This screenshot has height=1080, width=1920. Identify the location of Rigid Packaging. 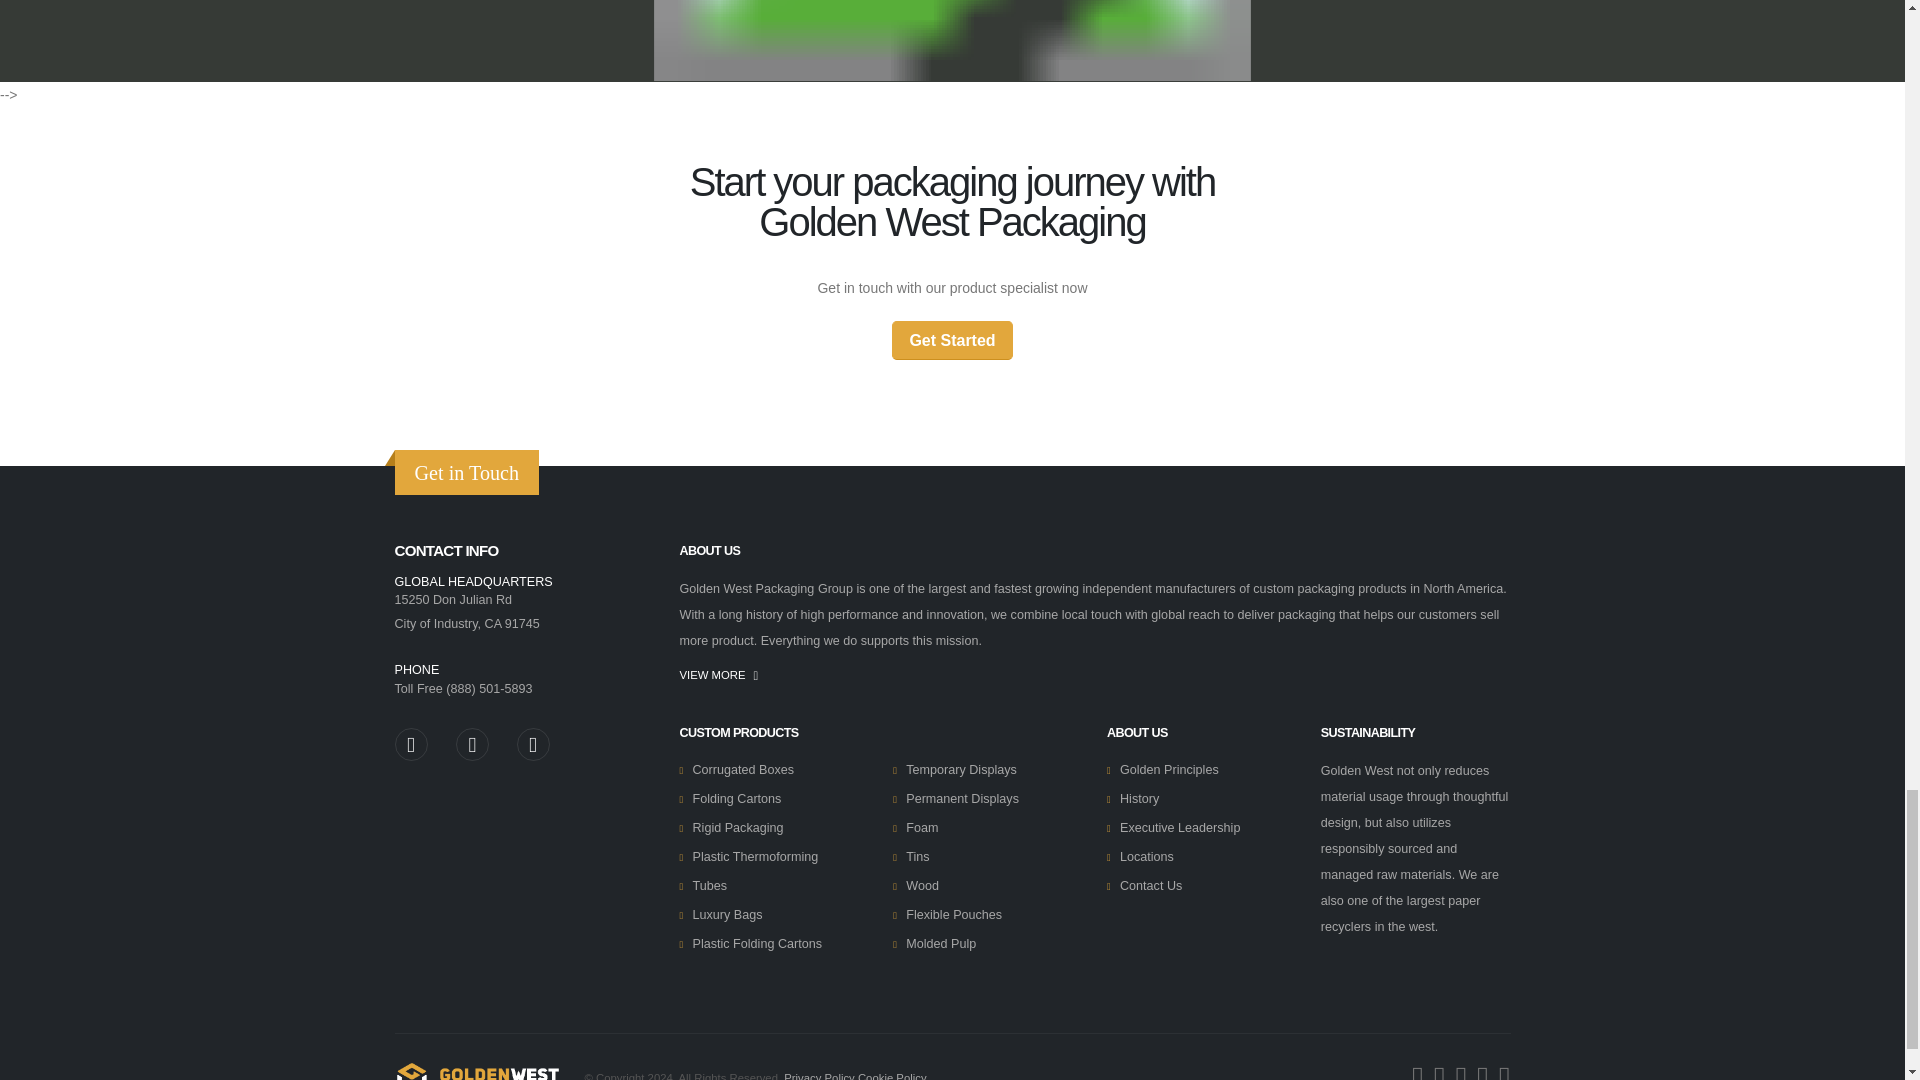
(737, 827).